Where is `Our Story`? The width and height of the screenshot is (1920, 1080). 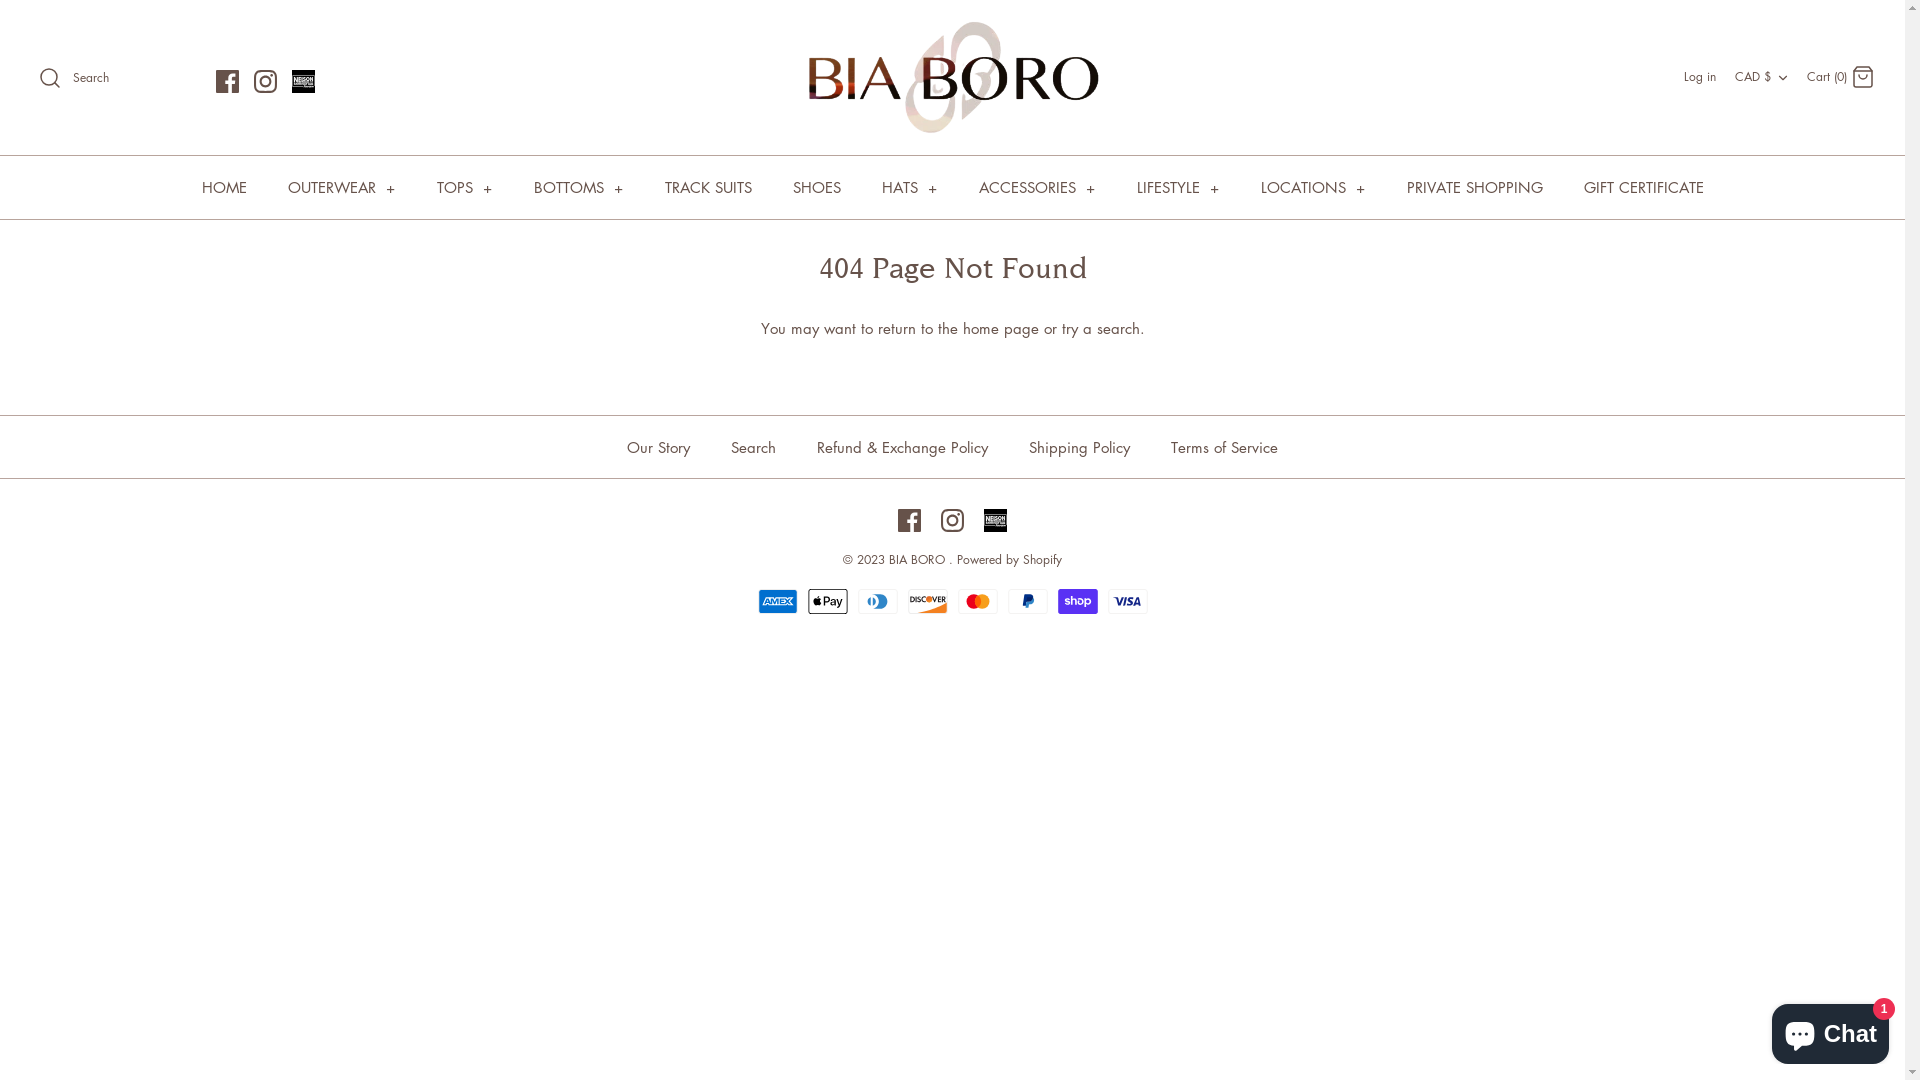 Our Story is located at coordinates (658, 448).